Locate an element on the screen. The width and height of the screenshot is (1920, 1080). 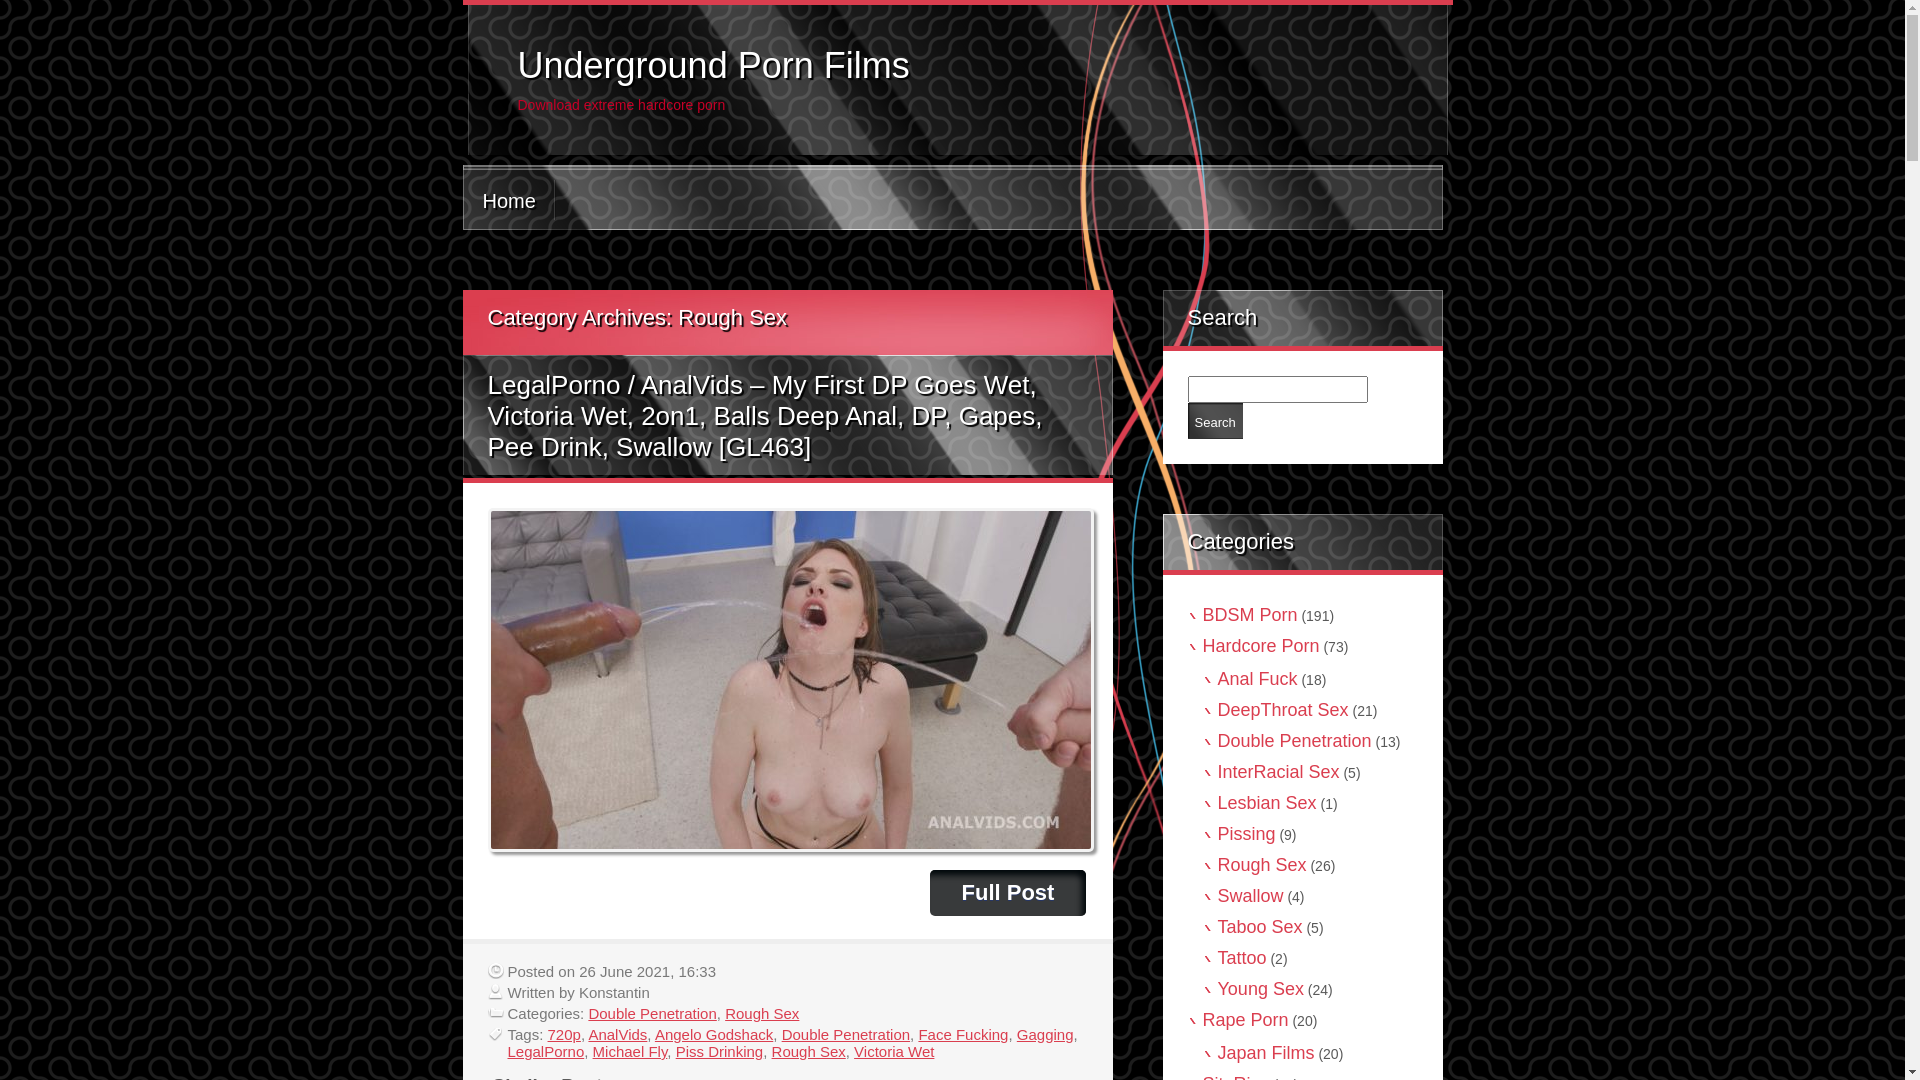
Anal Fuck is located at coordinates (1258, 679).